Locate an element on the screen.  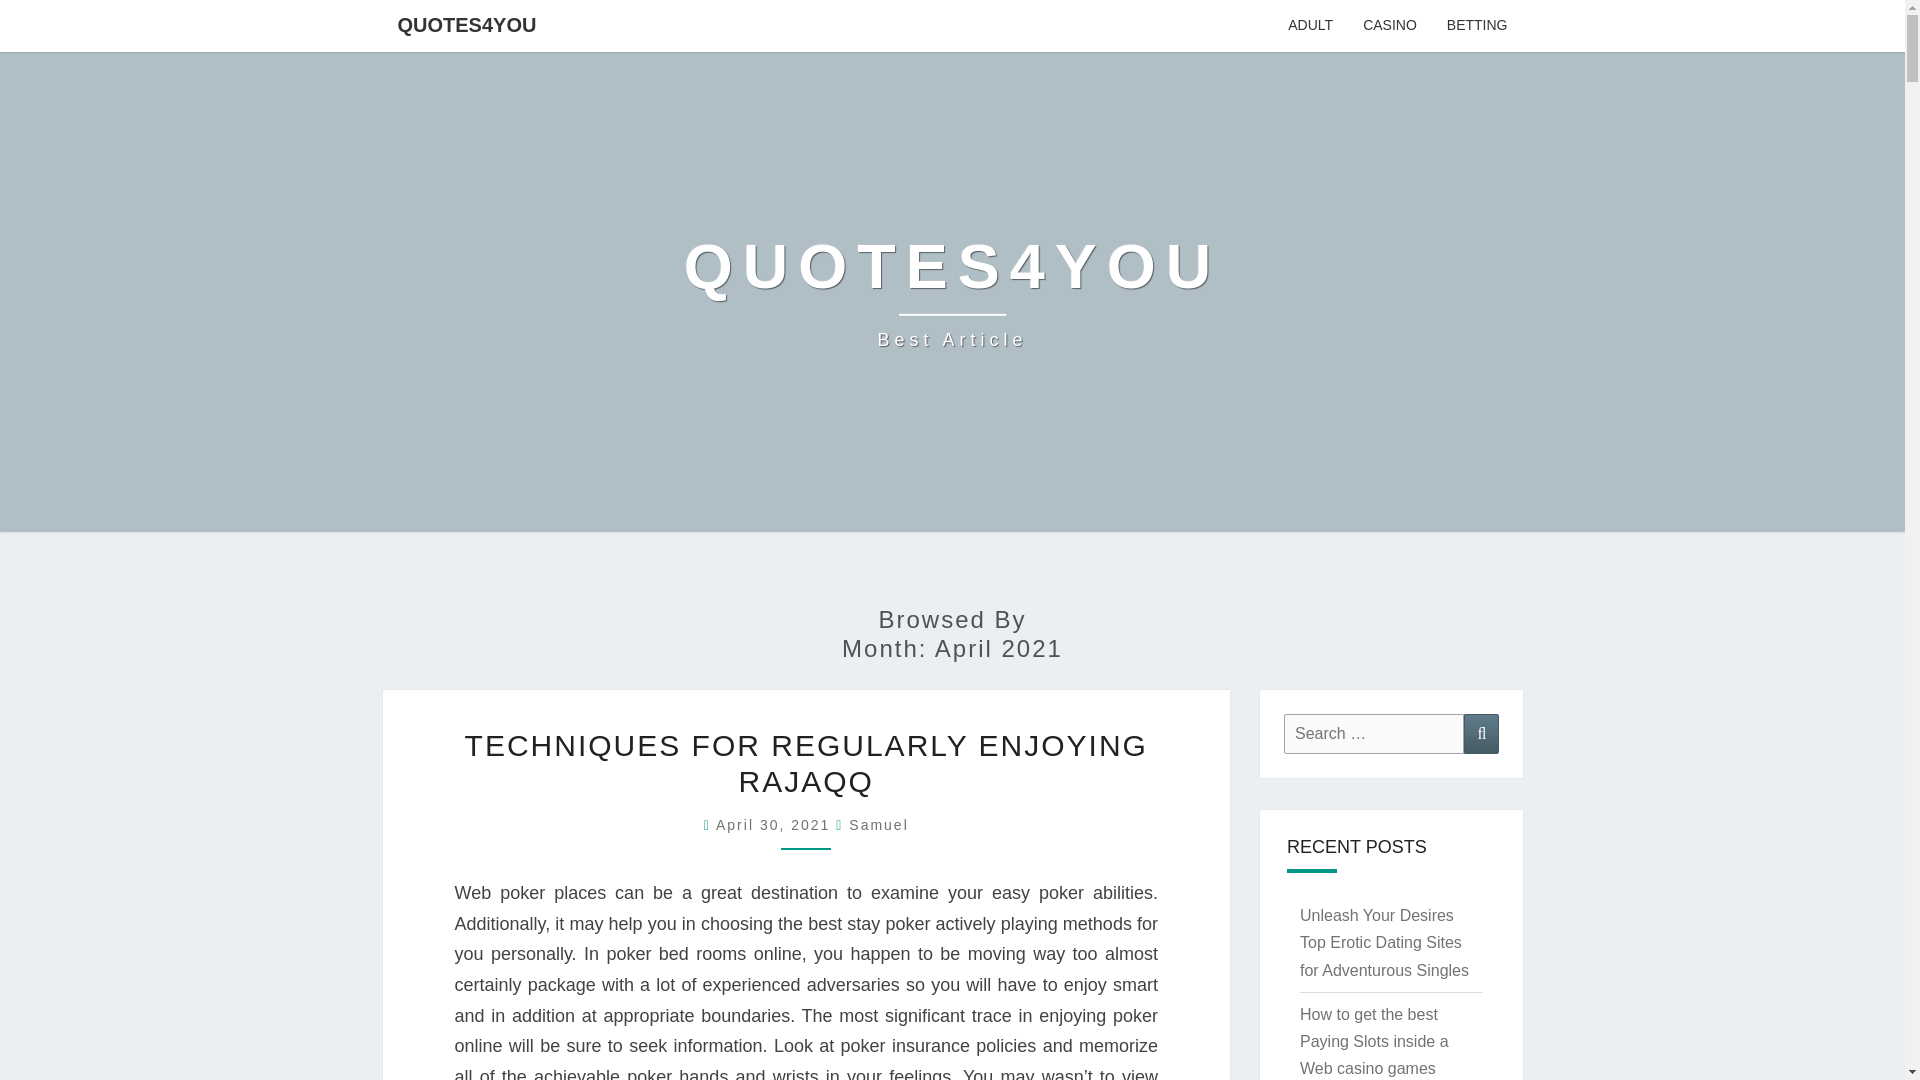
April 30, 2021 is located at coordinates (776, 824).